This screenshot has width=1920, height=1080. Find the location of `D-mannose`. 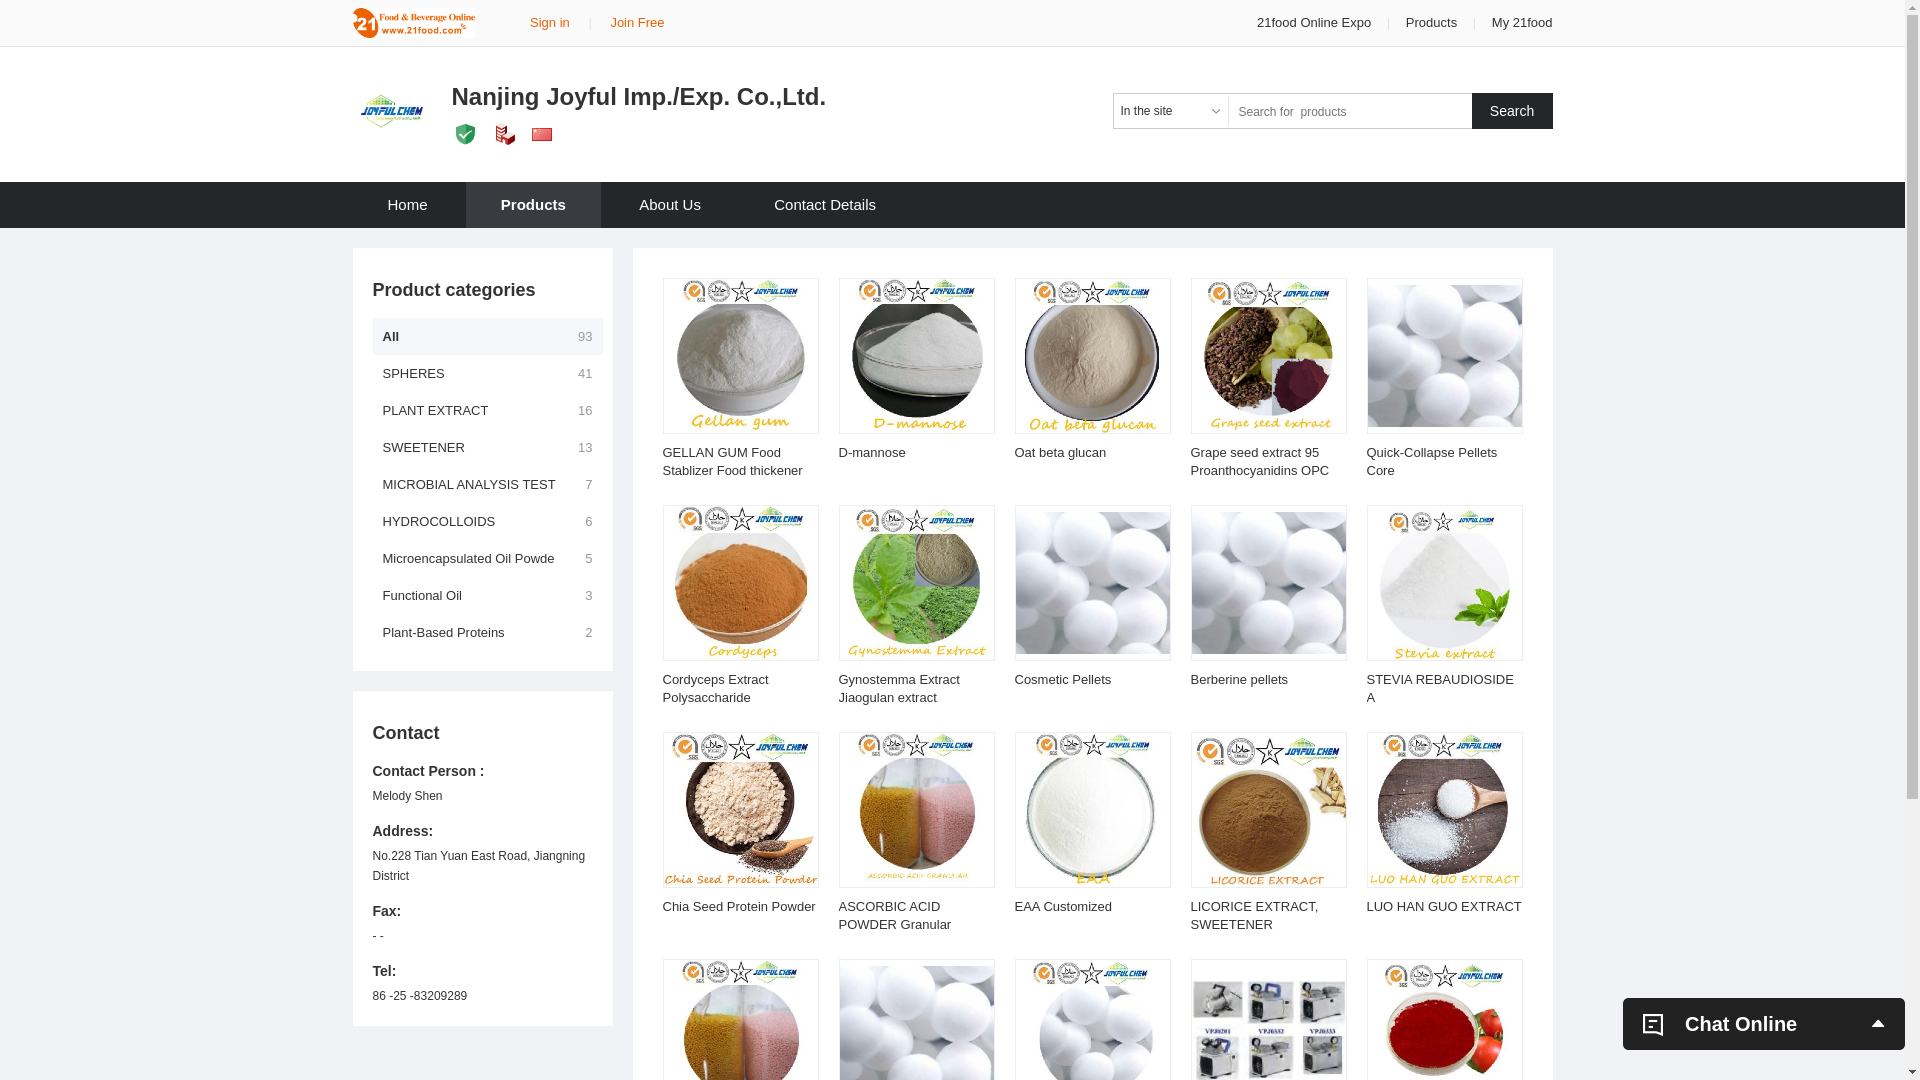

D-mannose is located at coordinates (872, 452).